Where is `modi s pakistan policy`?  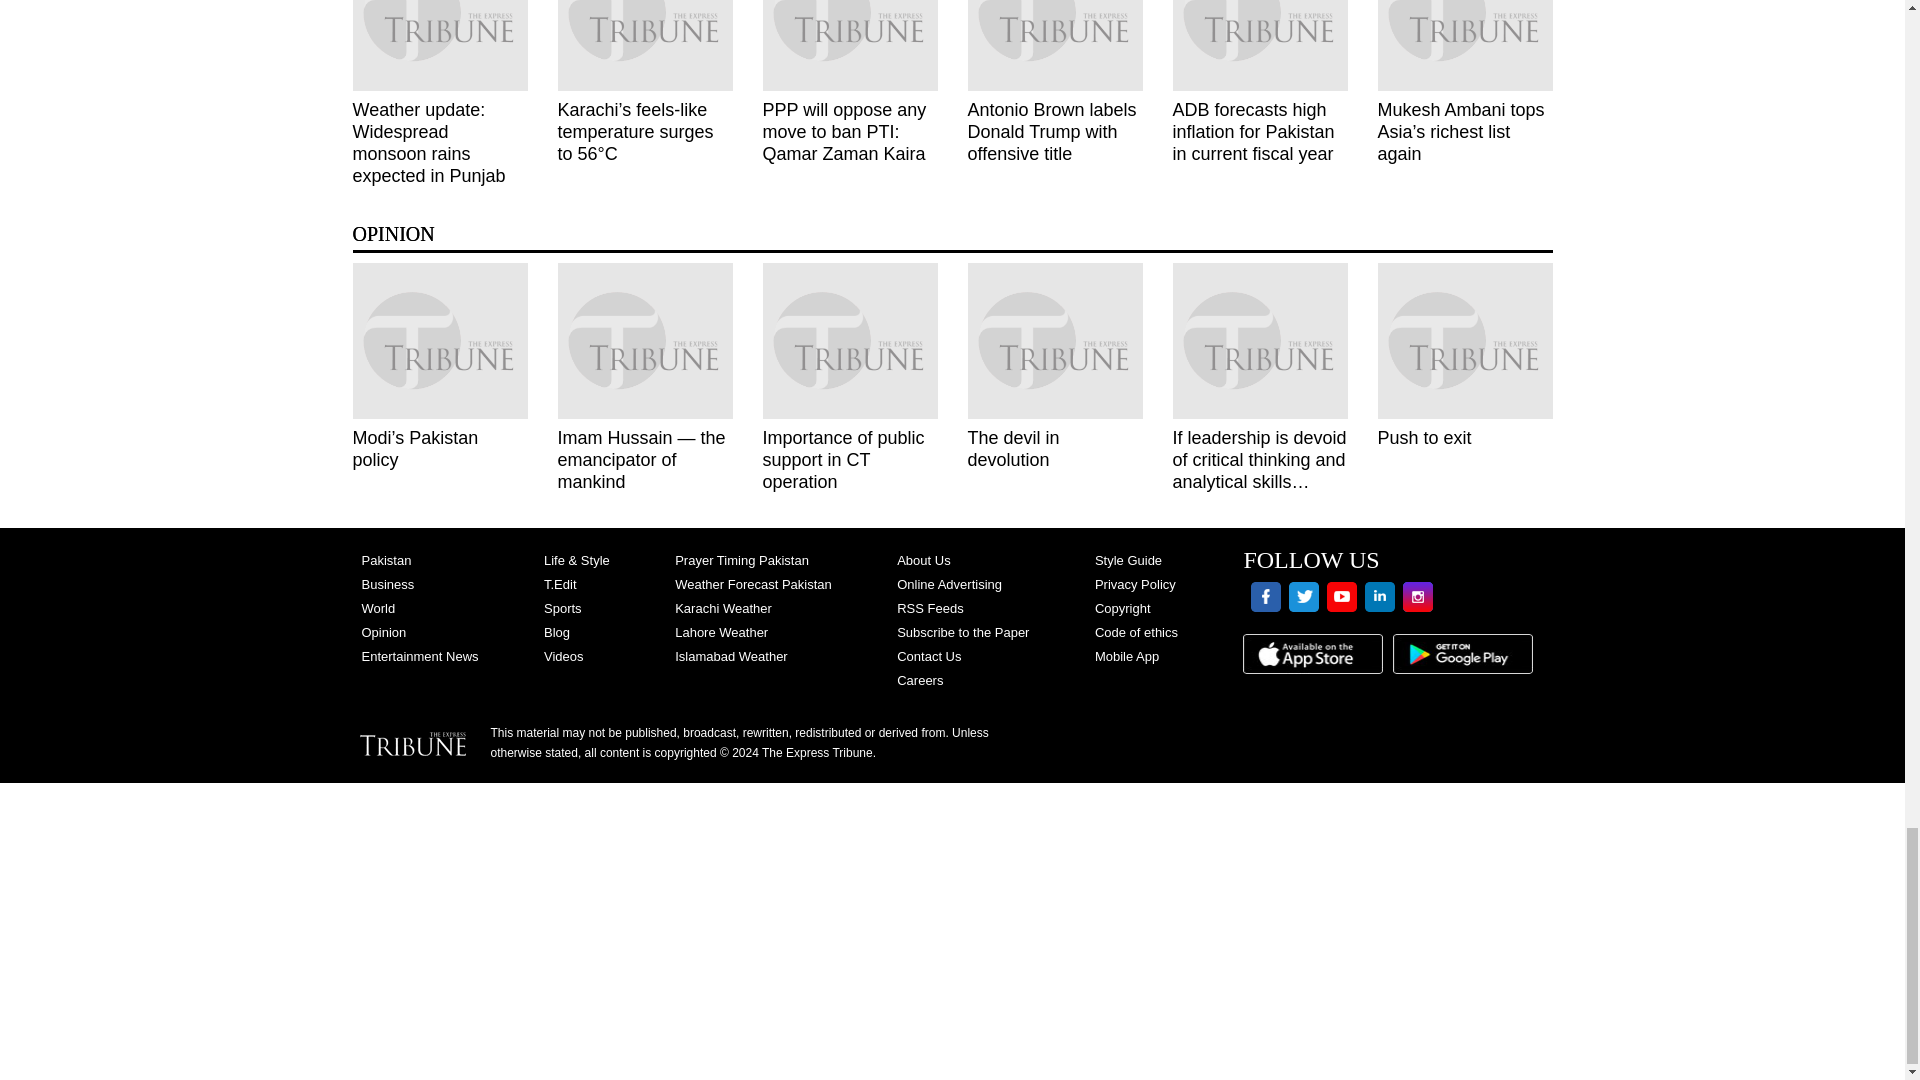
modi s pakistan policy is located at coordinates (438, 341).